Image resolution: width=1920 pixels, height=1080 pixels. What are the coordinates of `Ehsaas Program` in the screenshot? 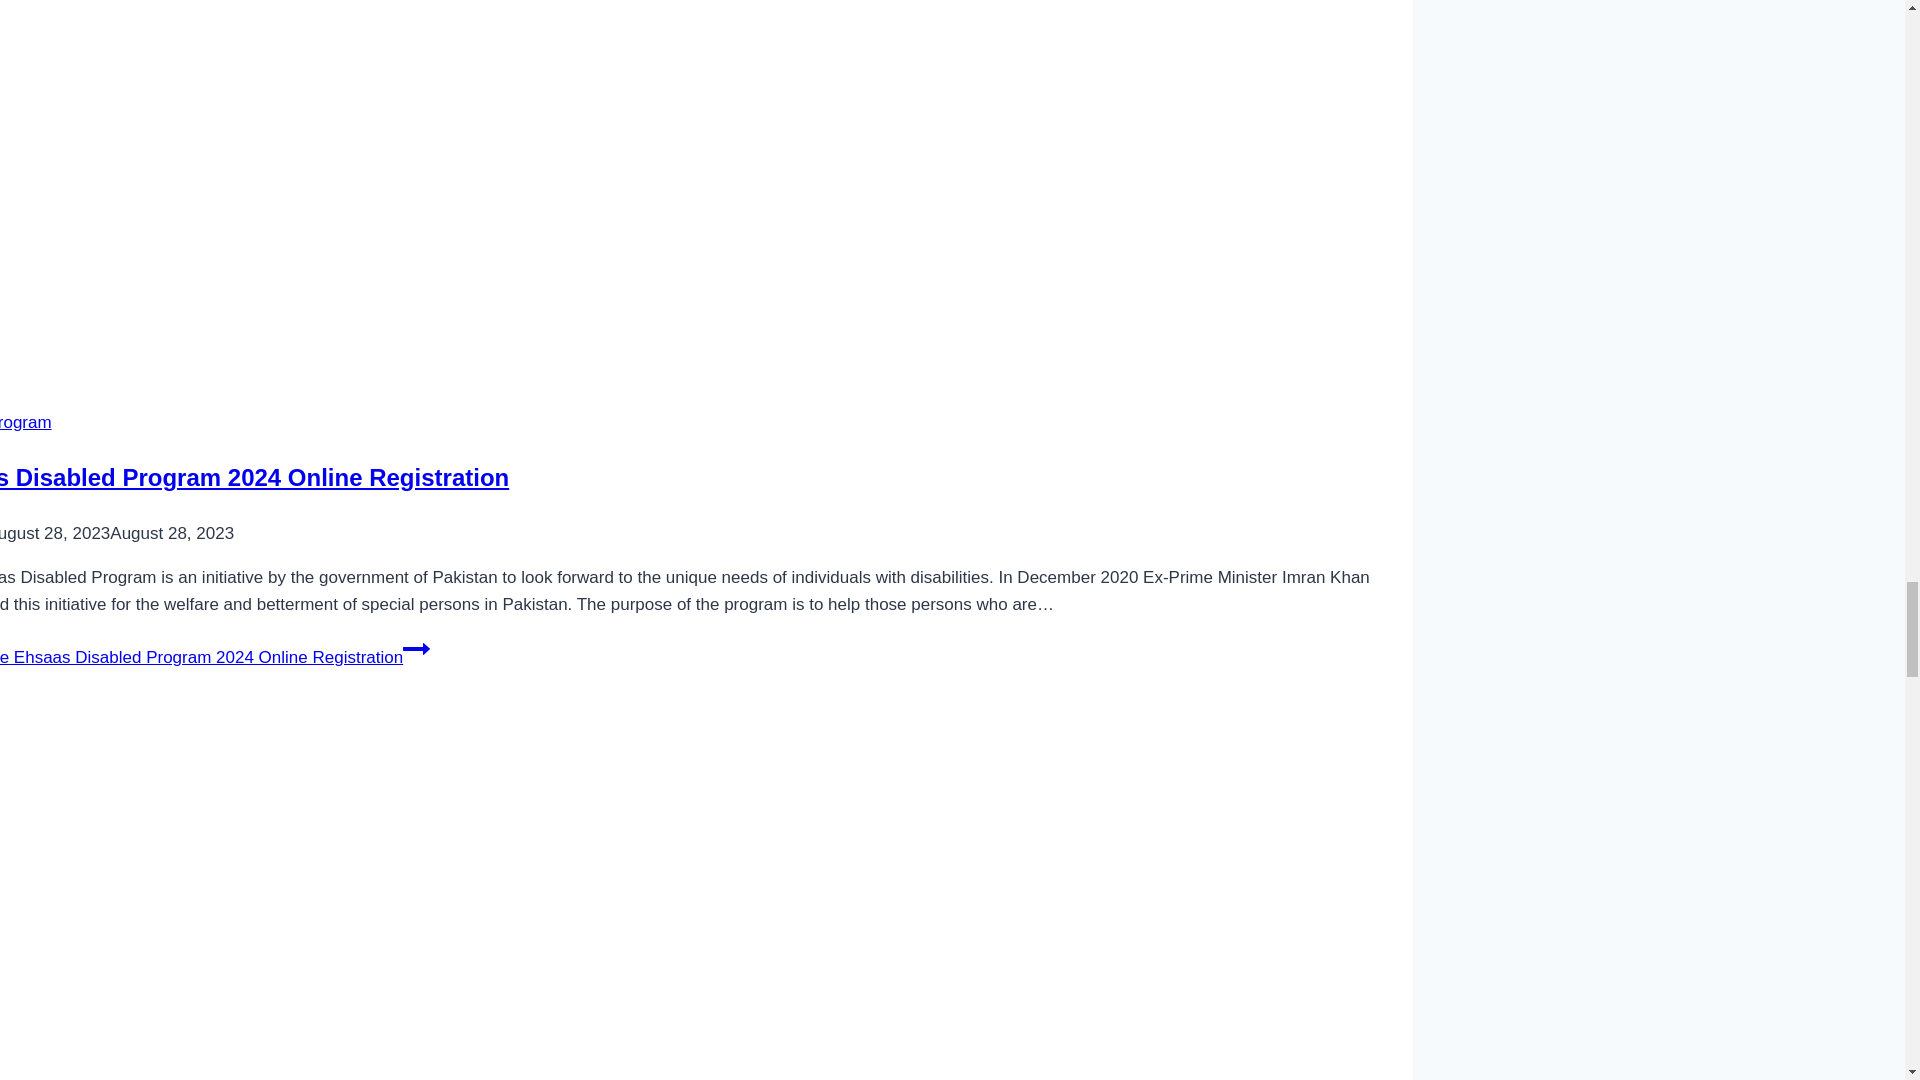 It's located at (26, 422).